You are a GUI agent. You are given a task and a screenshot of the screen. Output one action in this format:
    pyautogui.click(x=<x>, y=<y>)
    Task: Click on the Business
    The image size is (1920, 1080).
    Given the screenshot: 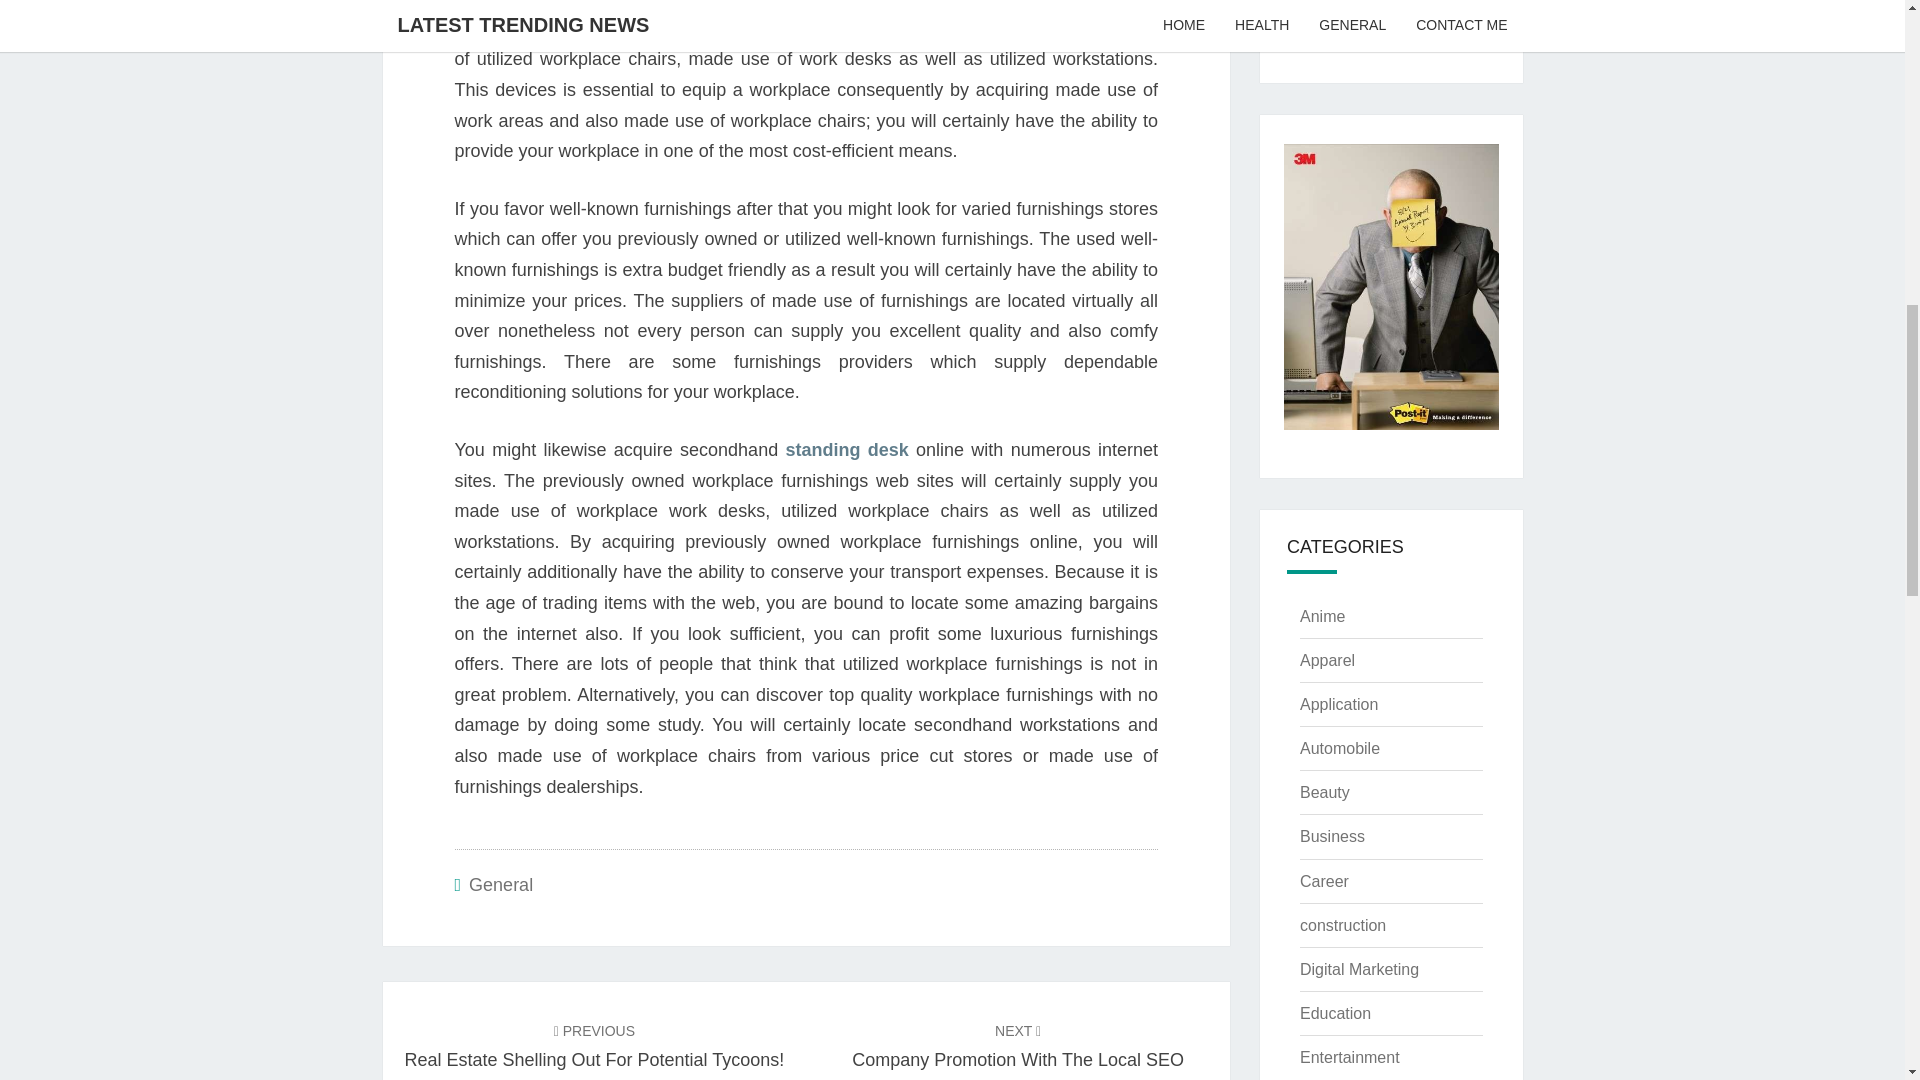 What is the action you would take?
    pyautogui.click(x=593, y=1045)
    